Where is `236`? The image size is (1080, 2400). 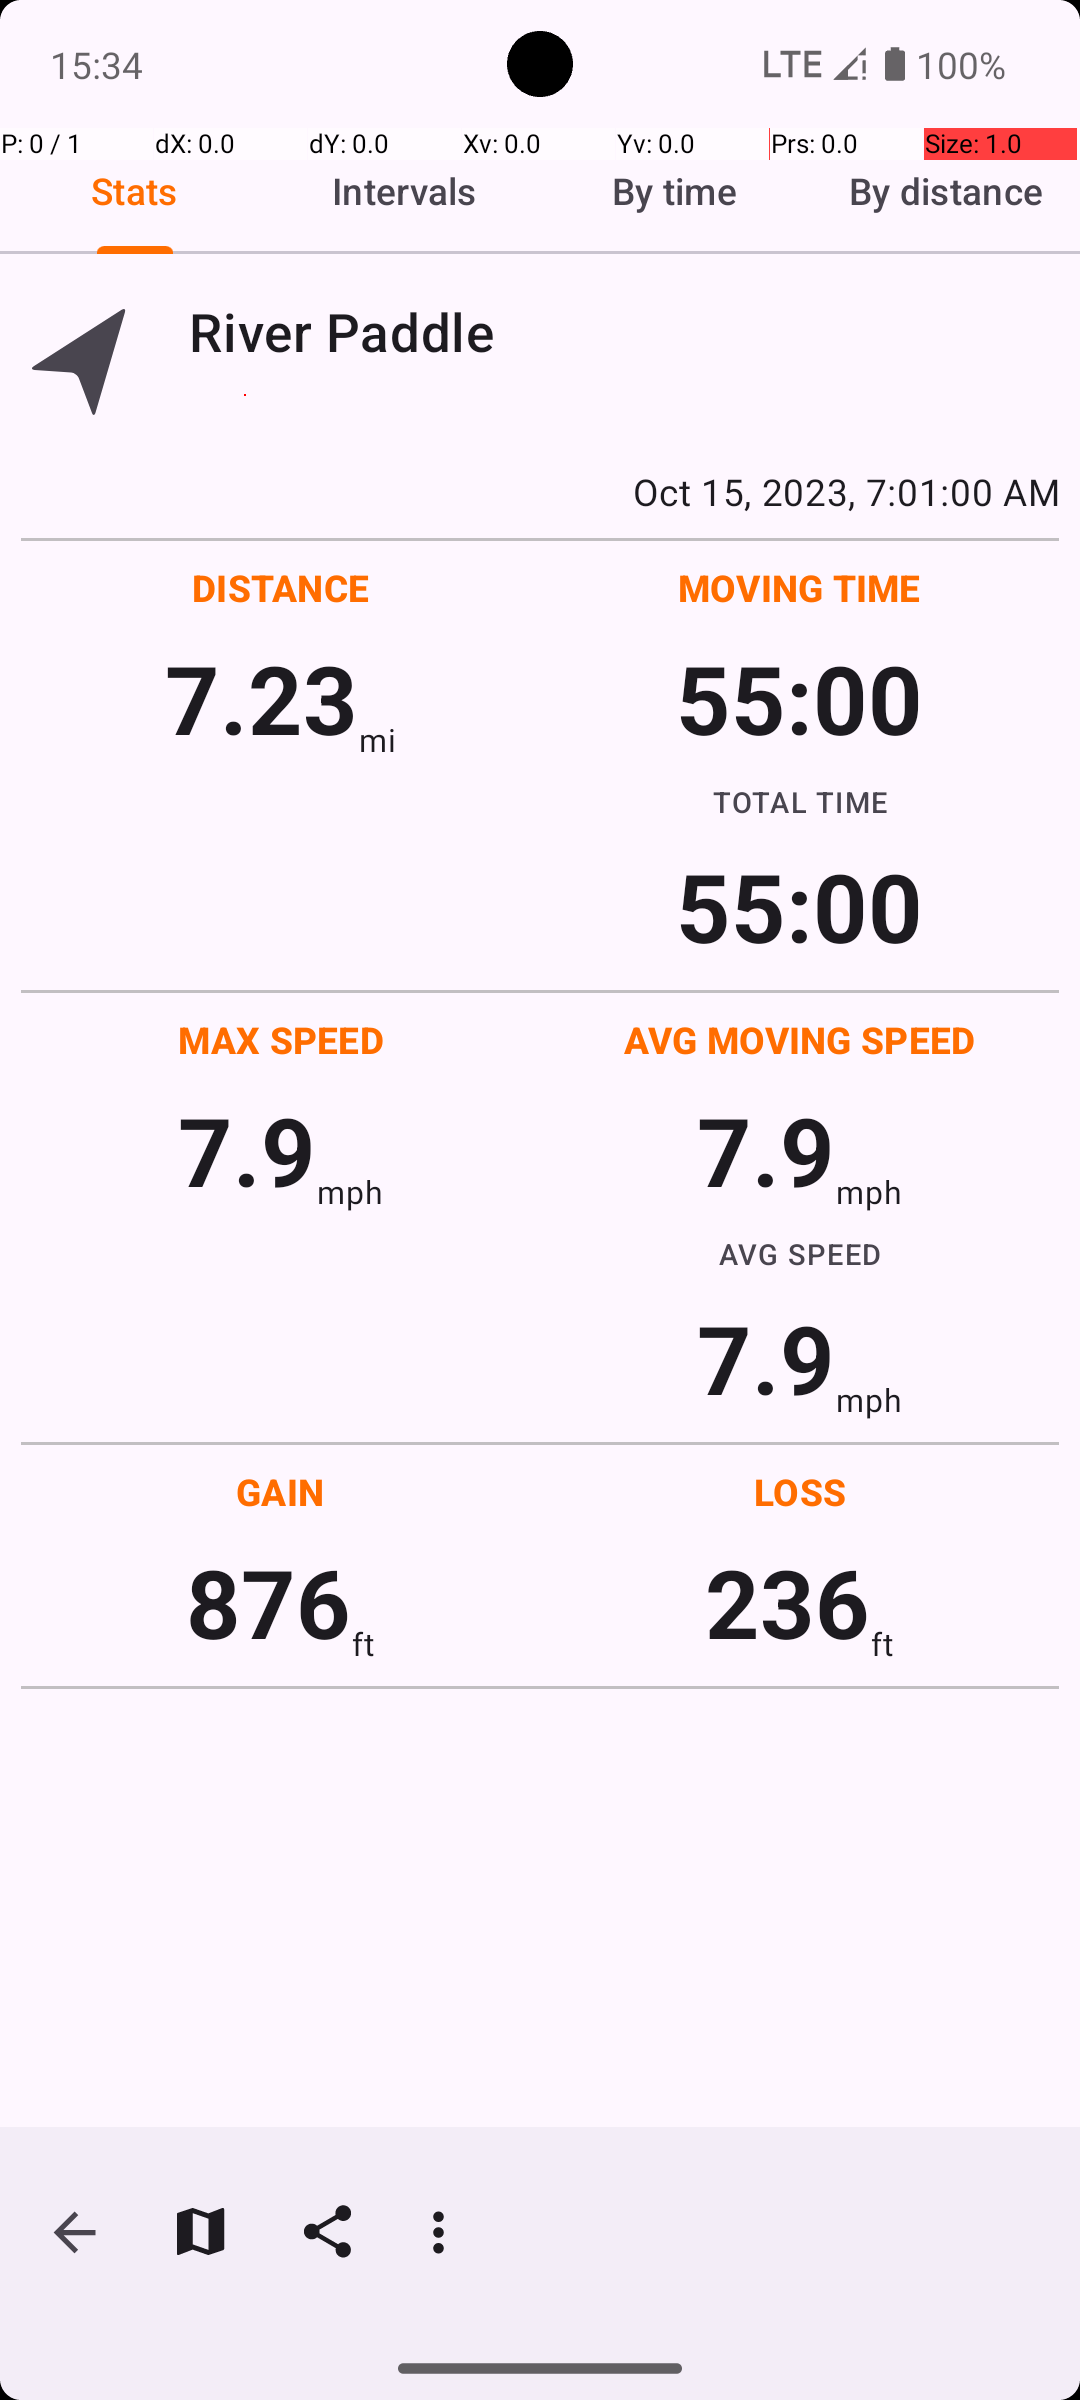 236 is located at coordinates (788, 1602).